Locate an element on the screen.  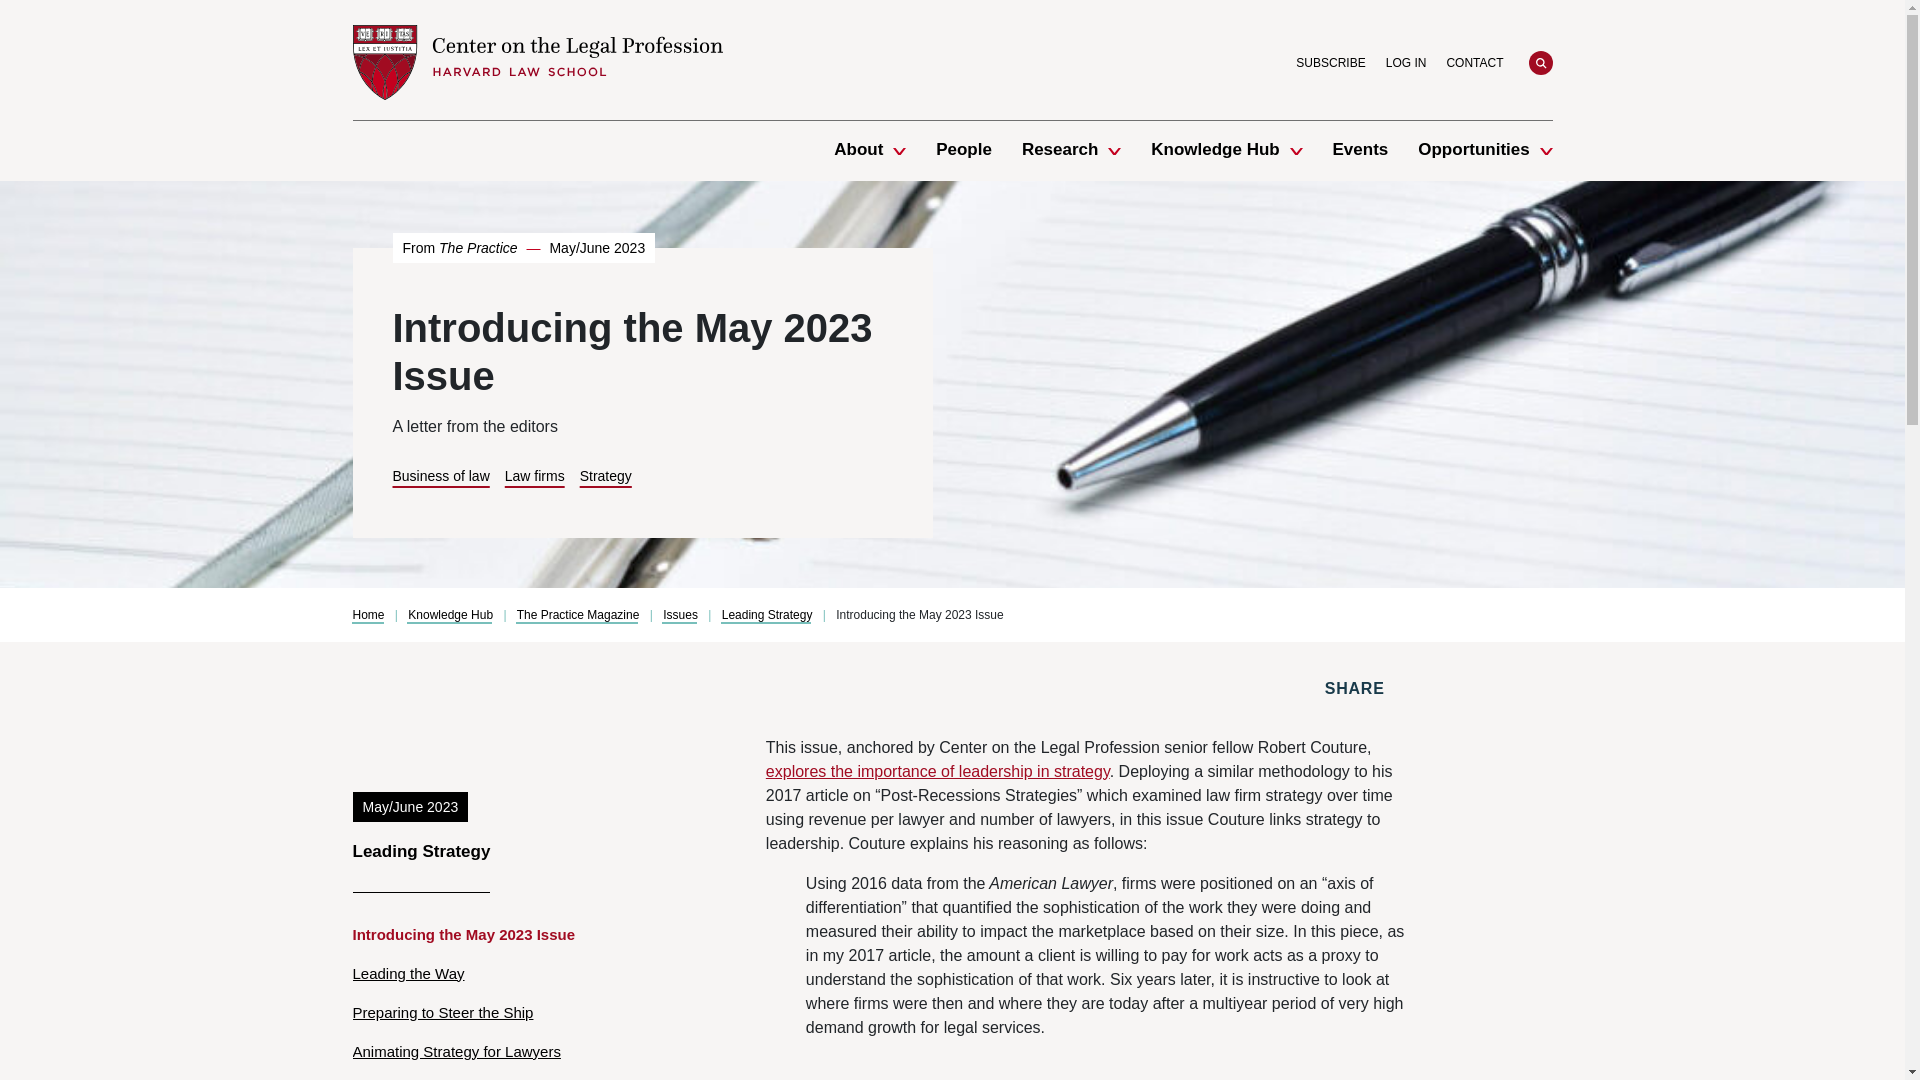
People is located at coordinates (964, 150).